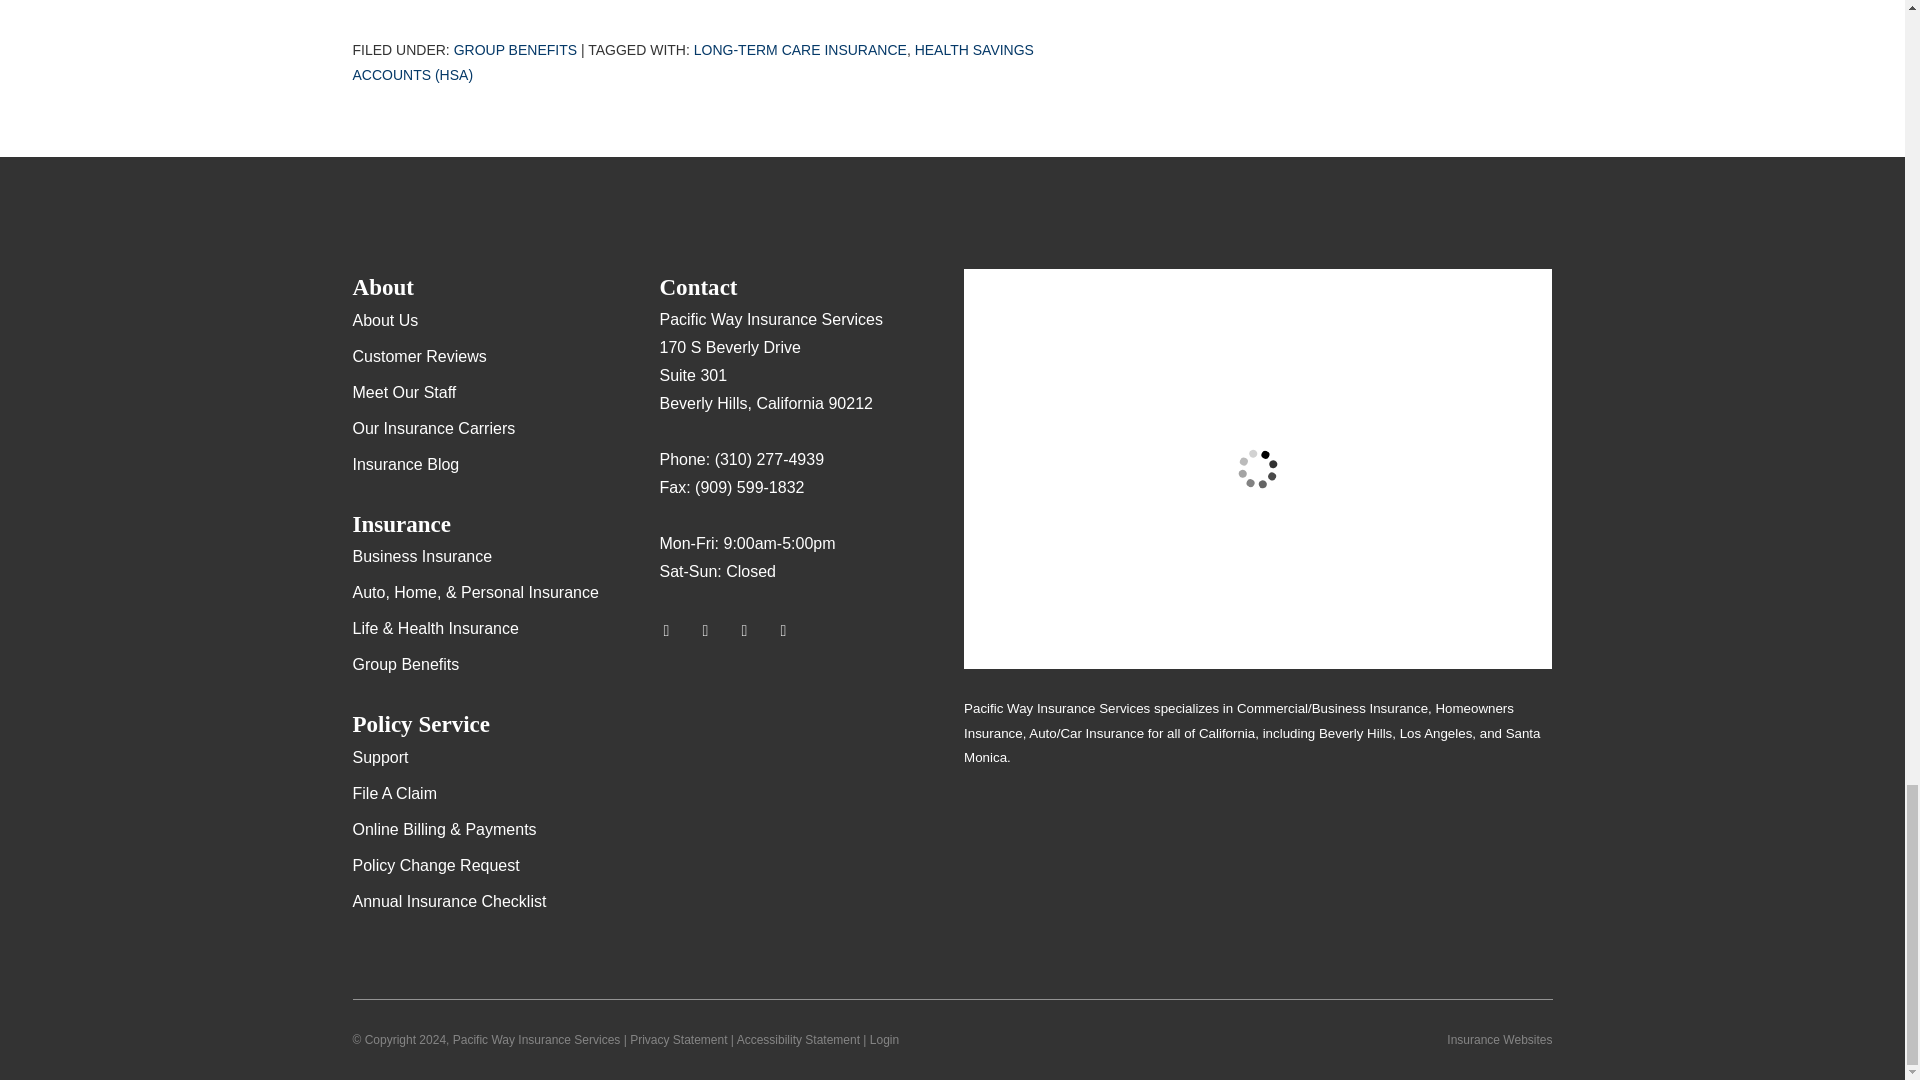 The image size is (1920, 1080). Describe the element at coordinates (800, 50) in the screenshot. I see `Long-Term Care Insurance` at that location.